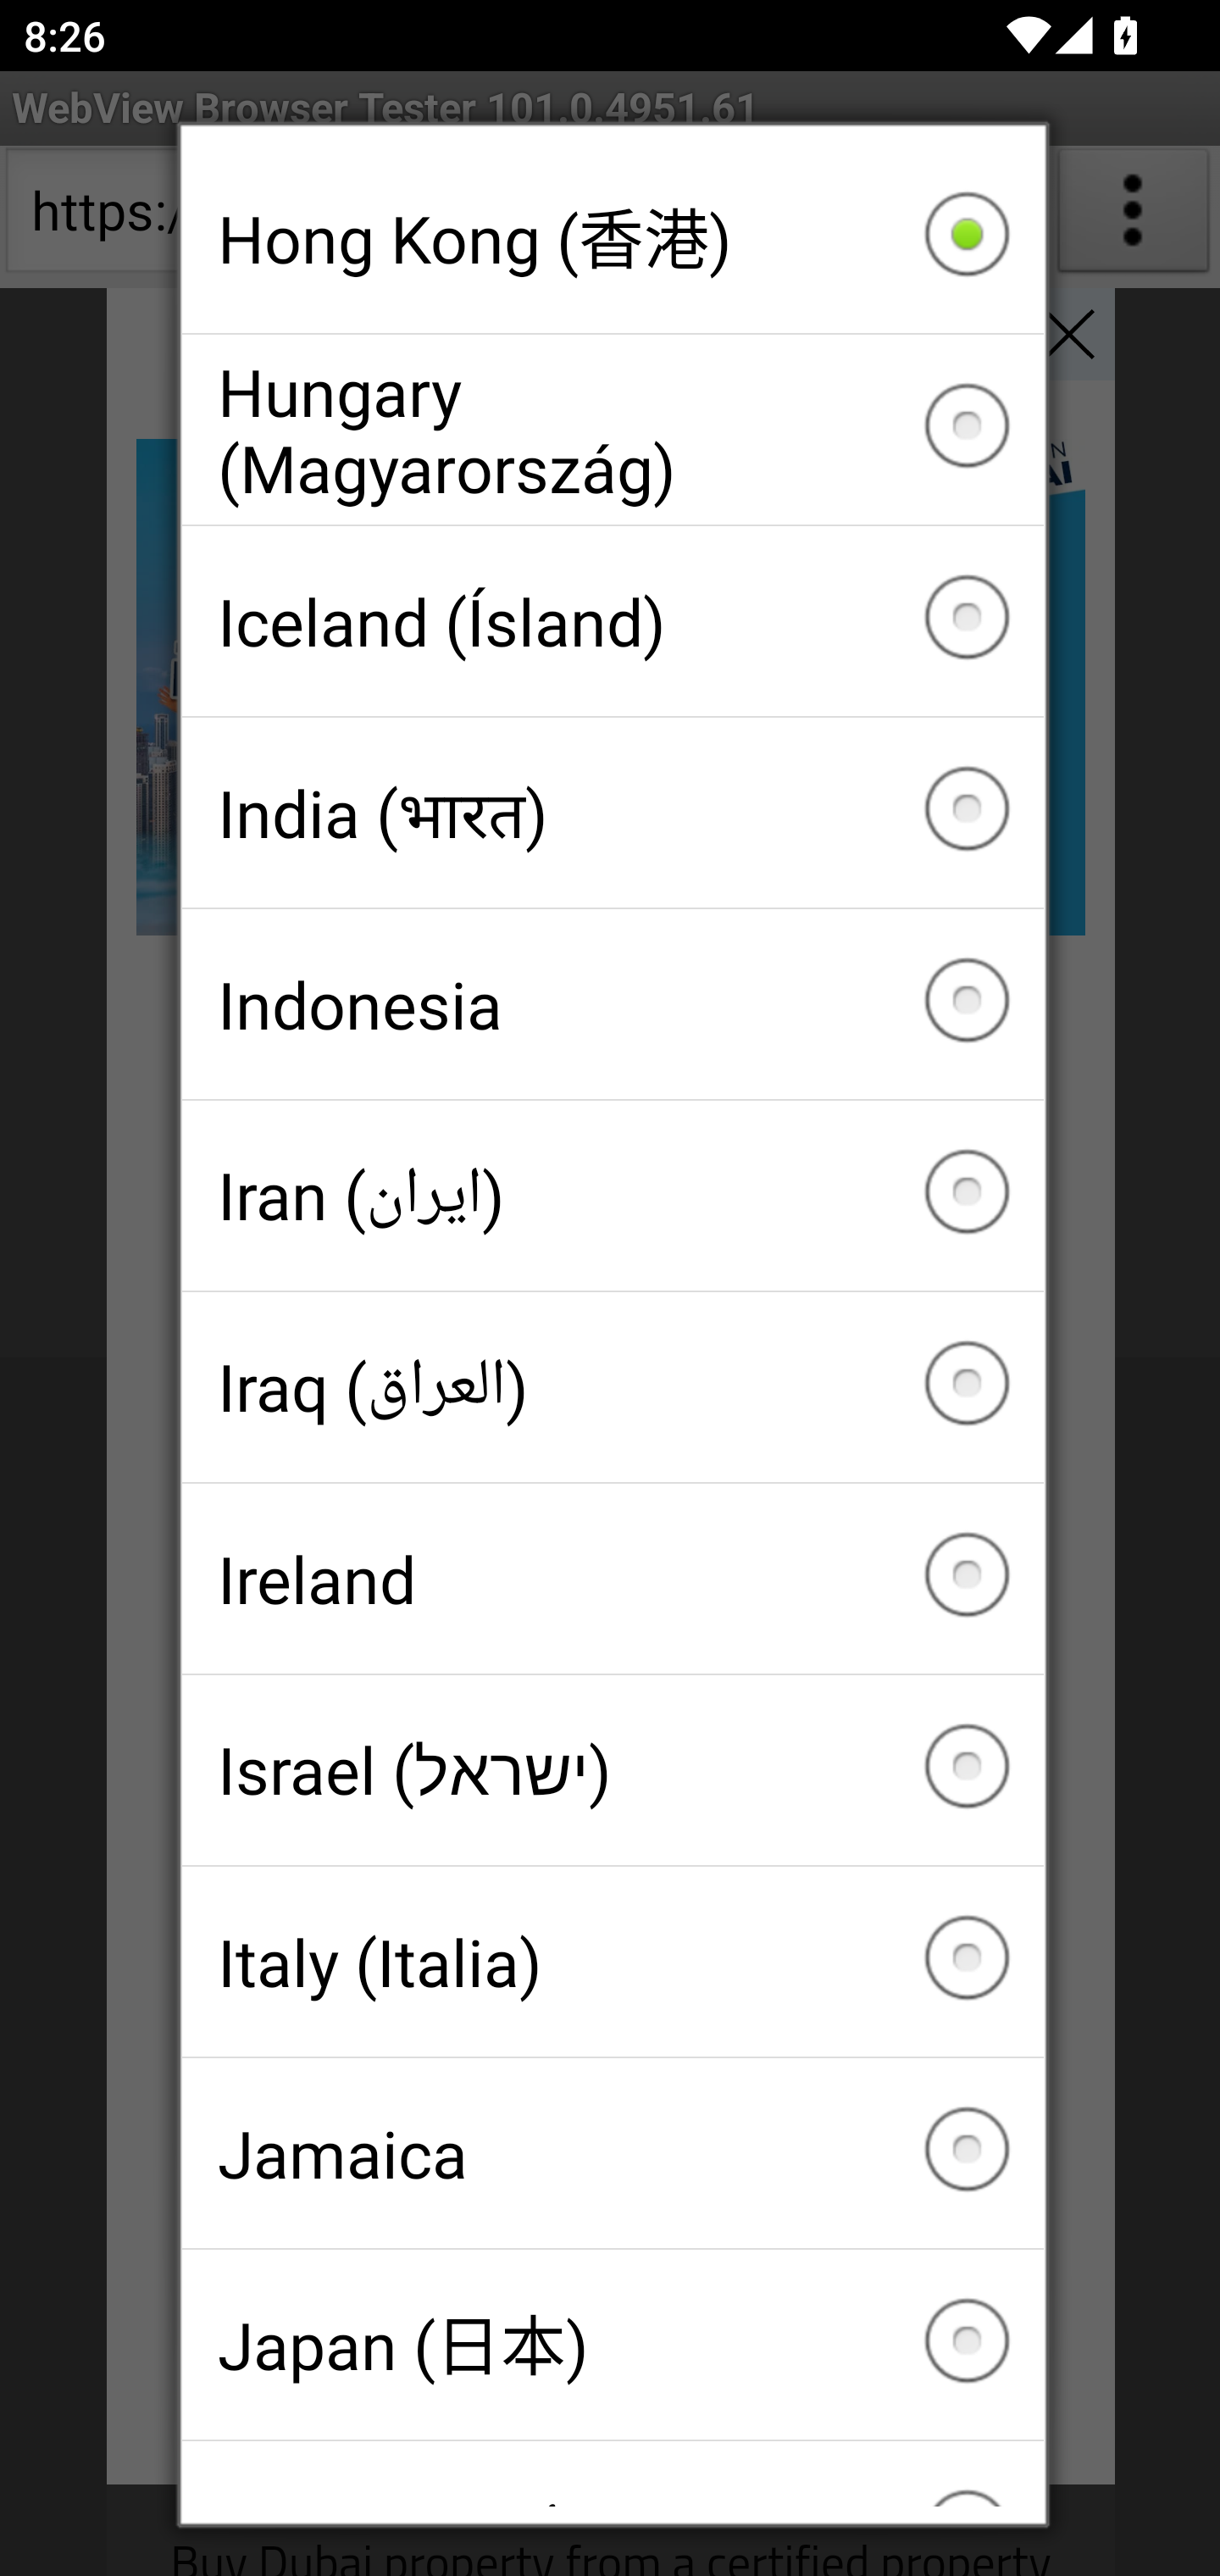 The image size is (1220, 2576). I want to click on India (भारत), so click(613, 813).